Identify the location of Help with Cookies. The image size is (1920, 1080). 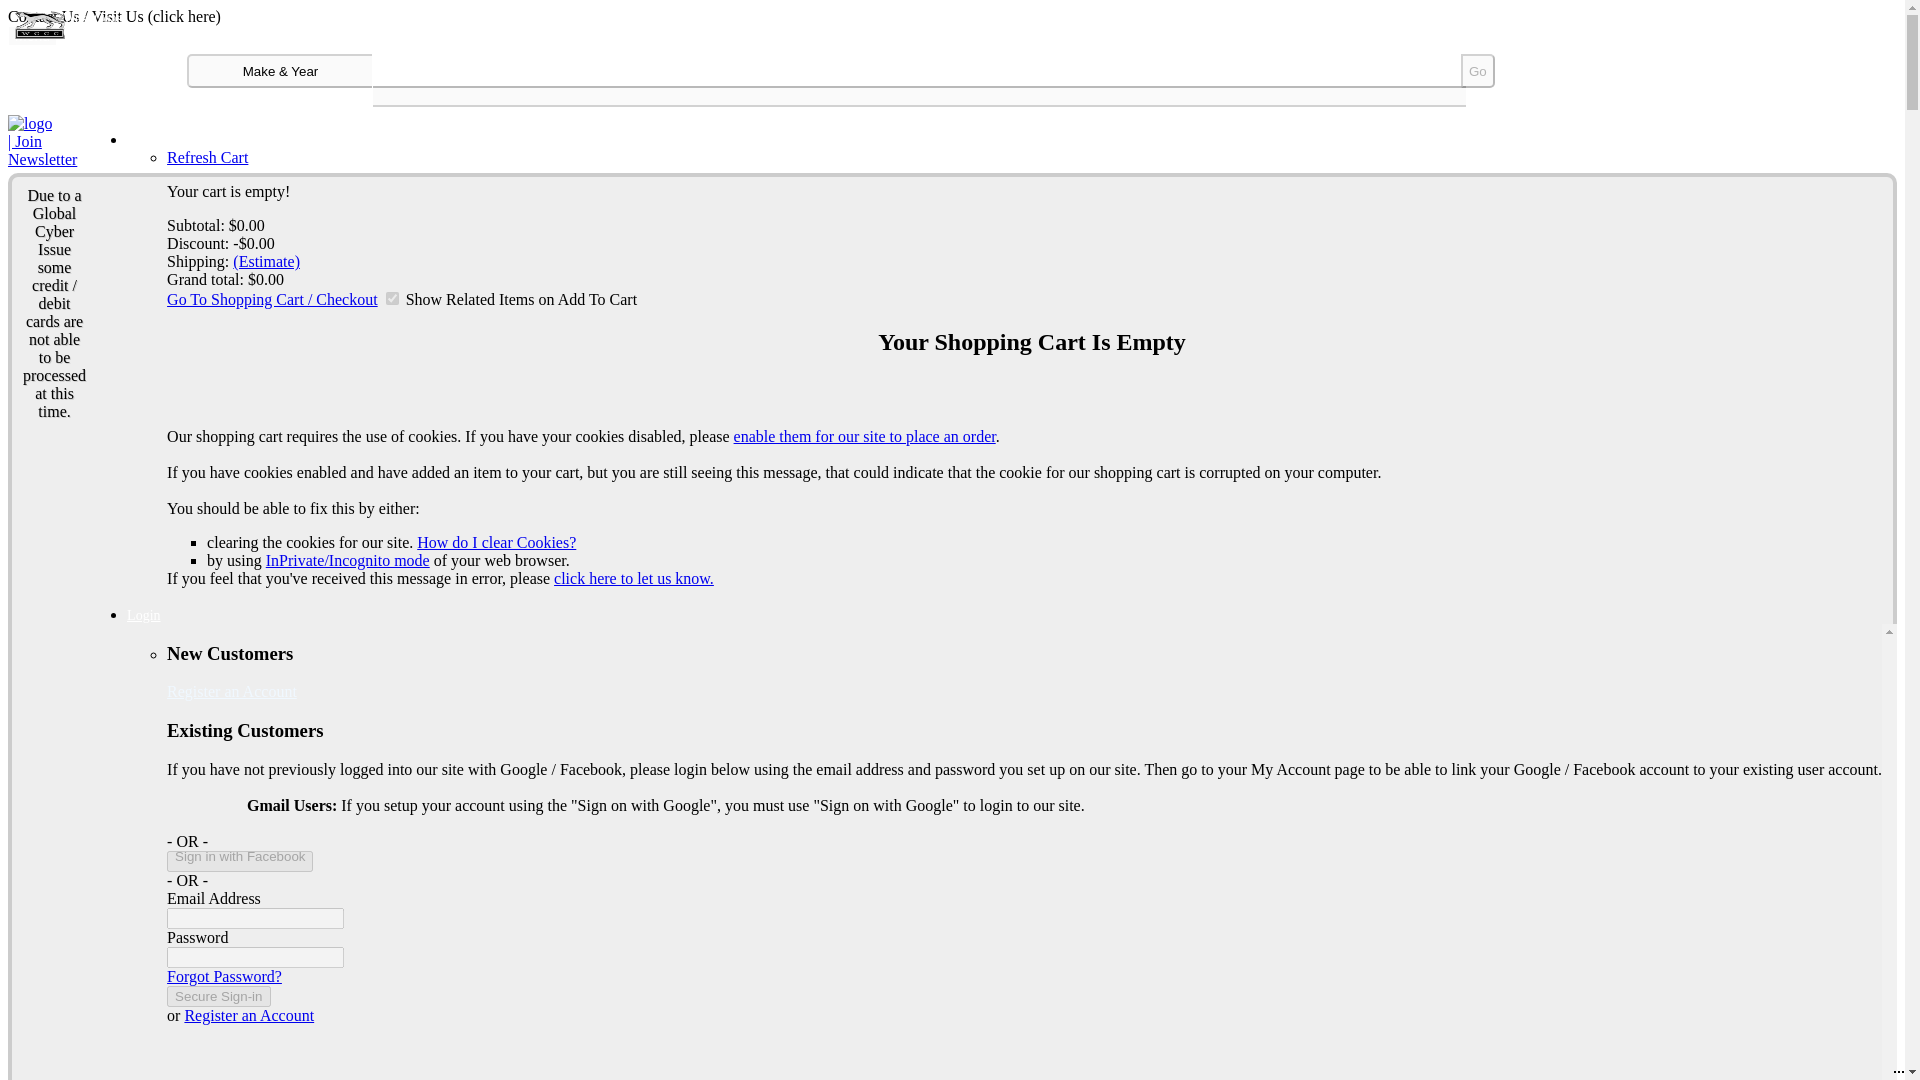
(864, 436).